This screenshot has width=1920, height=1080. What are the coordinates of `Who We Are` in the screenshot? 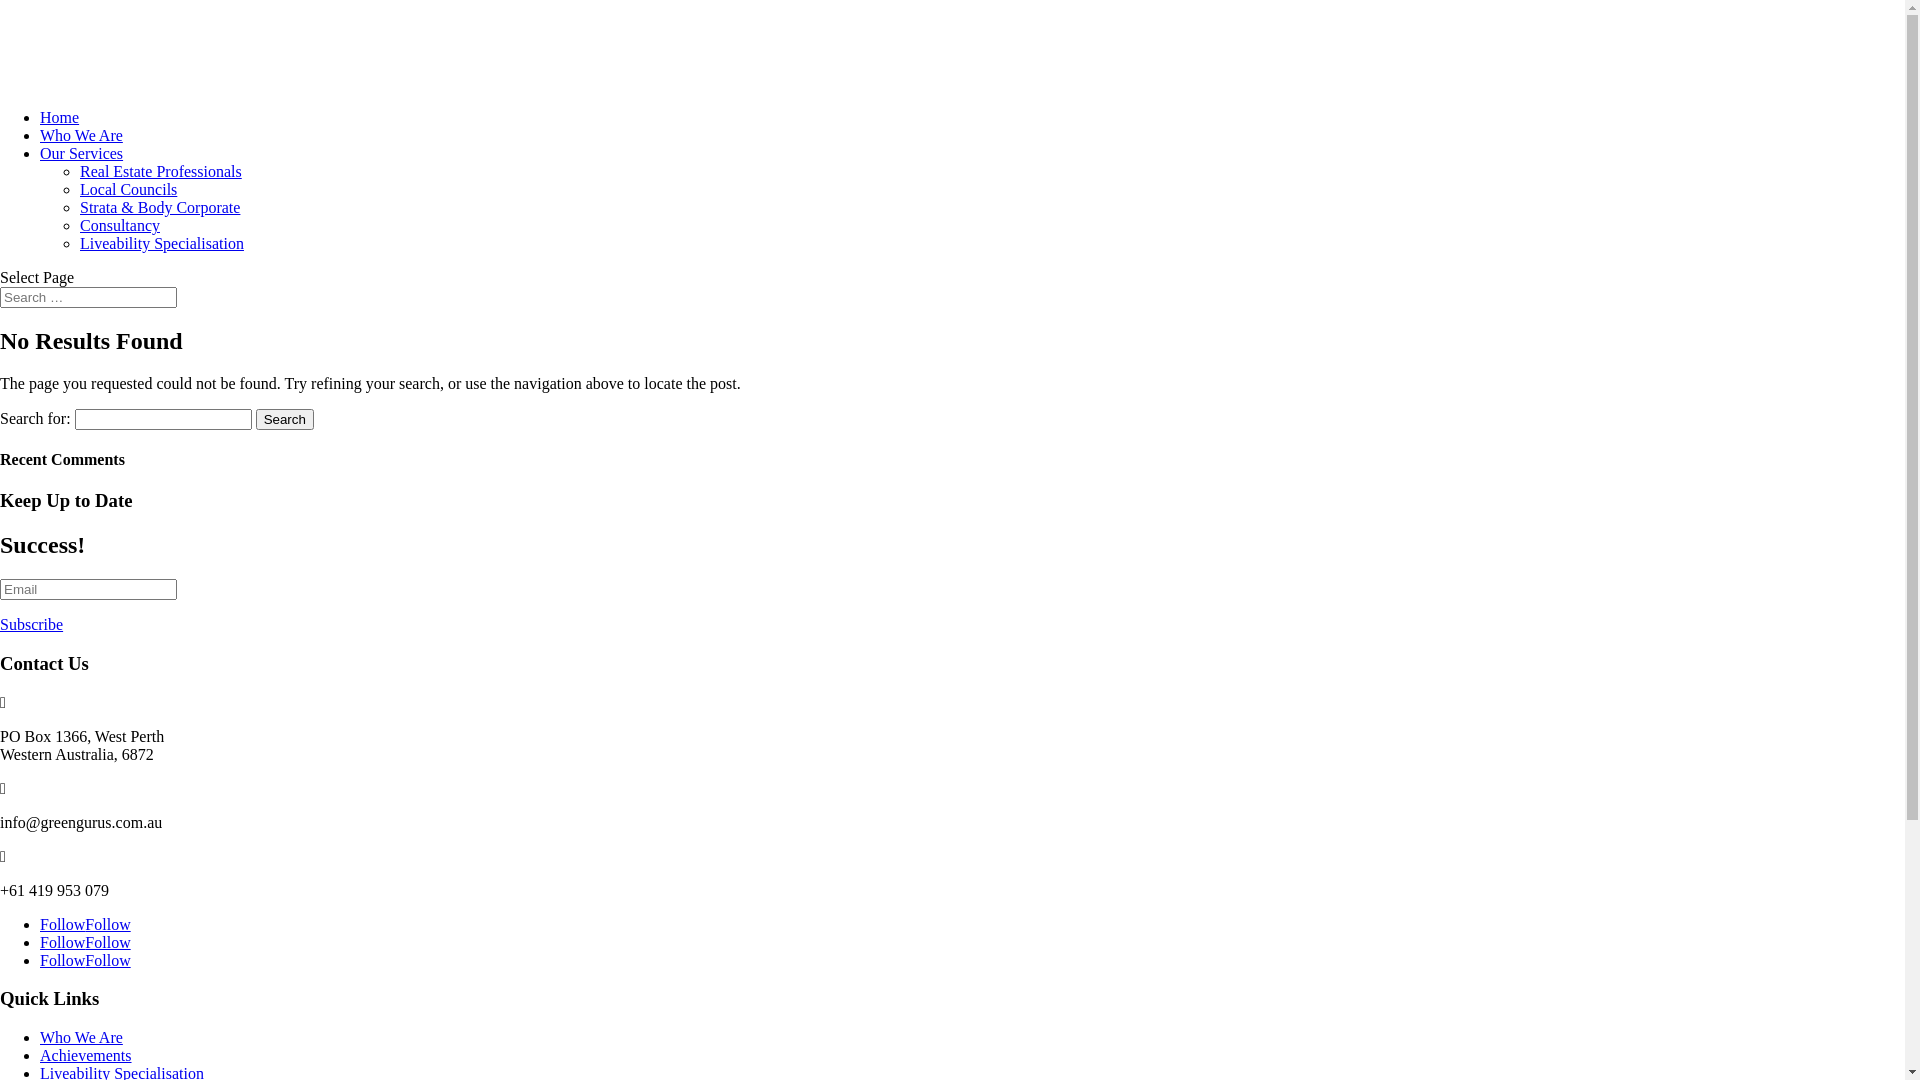 It's located at (81, 136).